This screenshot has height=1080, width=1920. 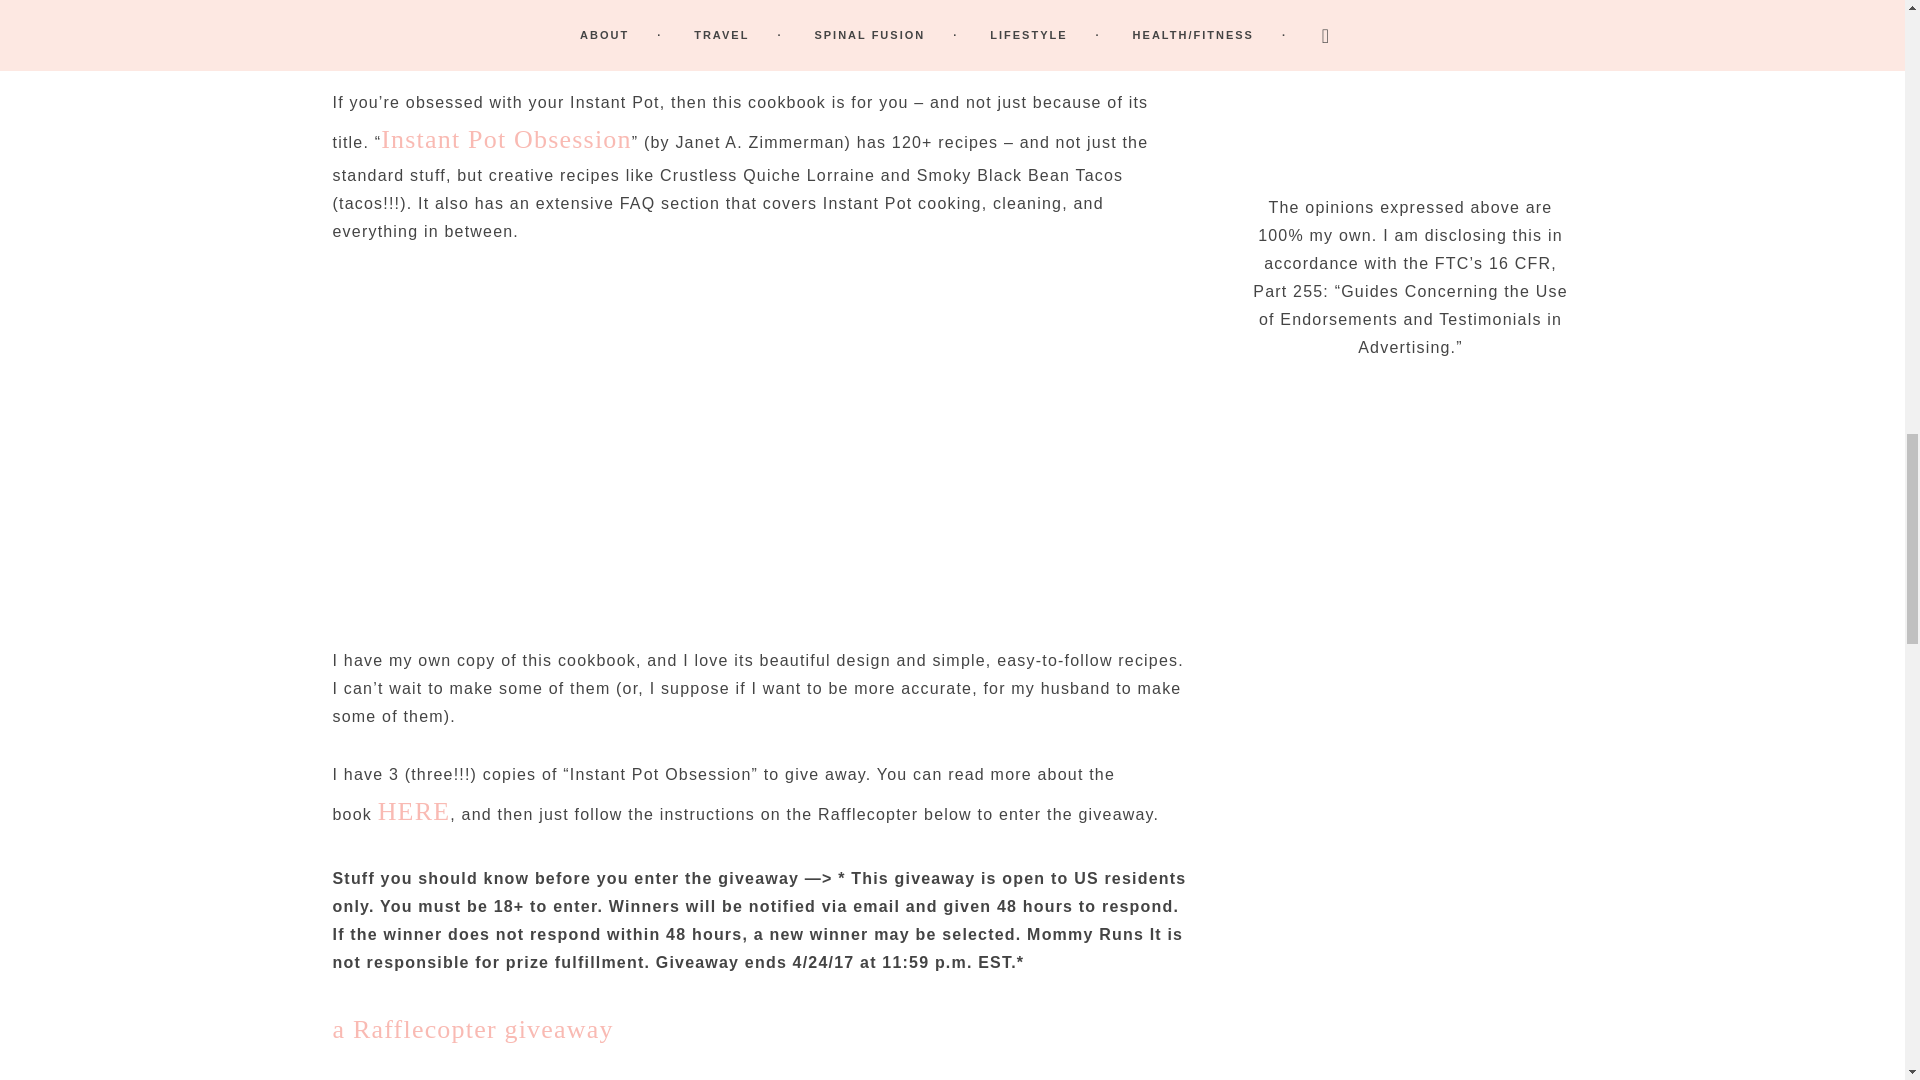 I want to click on HERE, so click(x=414, y=812).